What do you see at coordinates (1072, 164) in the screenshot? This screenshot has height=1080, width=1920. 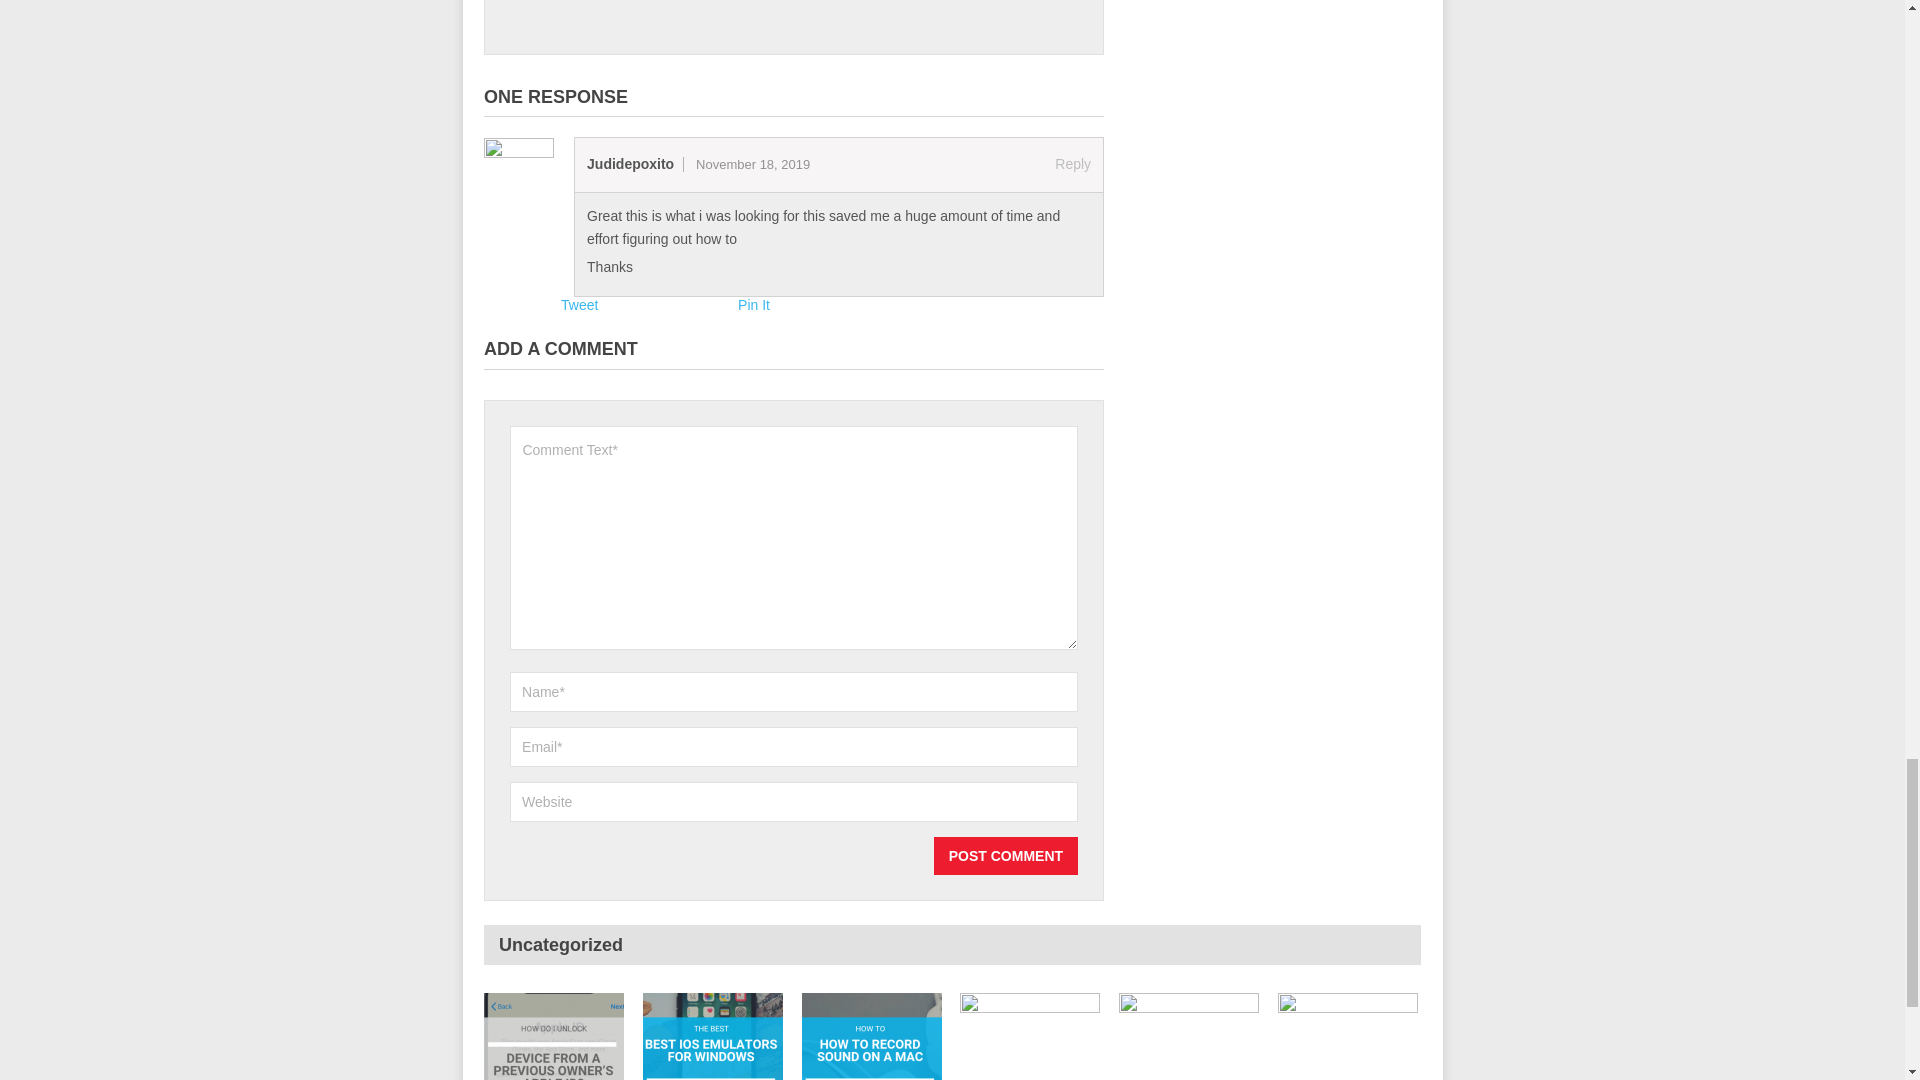 I see `Reply` at bounding box center [1072, 164].